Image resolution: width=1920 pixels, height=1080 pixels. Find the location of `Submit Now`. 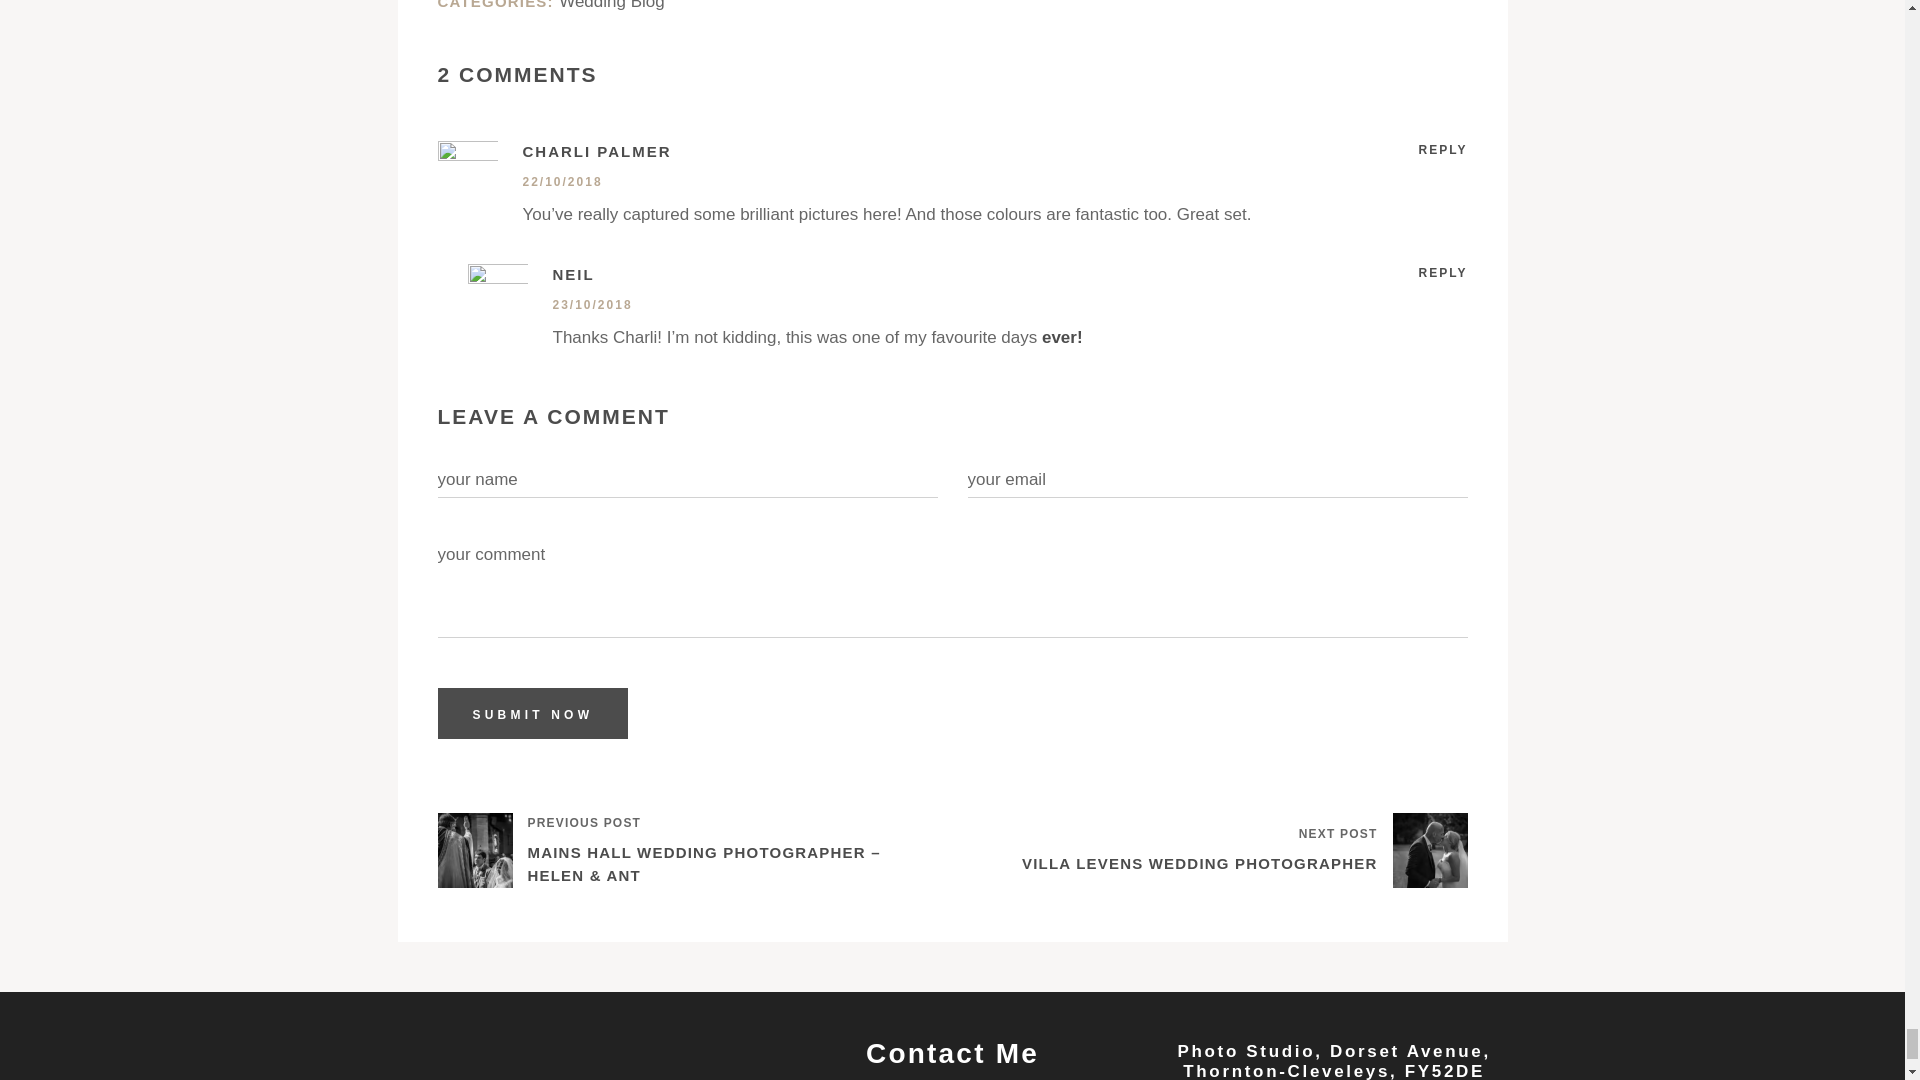

Submit Now is located at coordinates (533, 712).